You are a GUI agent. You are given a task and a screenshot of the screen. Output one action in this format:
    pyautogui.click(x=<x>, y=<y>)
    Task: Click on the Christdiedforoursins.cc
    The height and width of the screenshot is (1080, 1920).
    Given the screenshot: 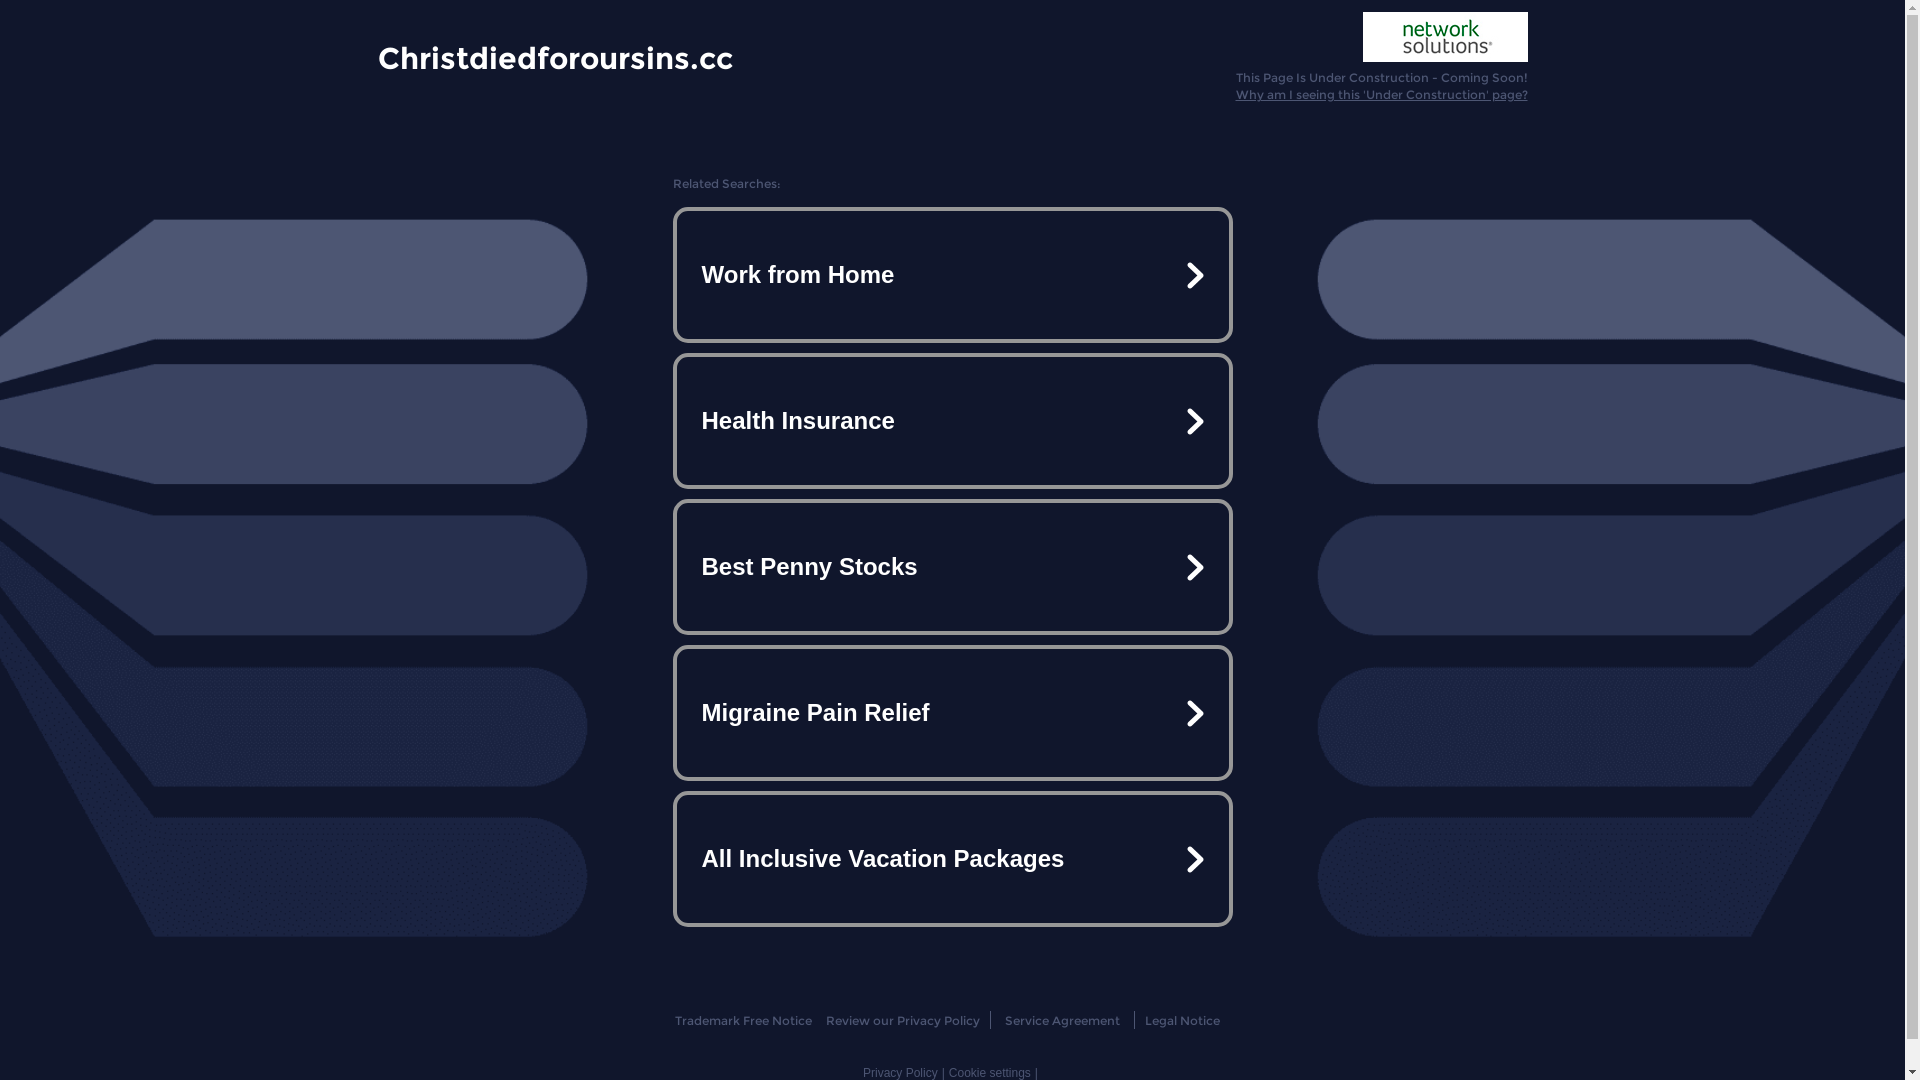 What is the action you would take?
    pyautogui.click(x=556, y=57)
    